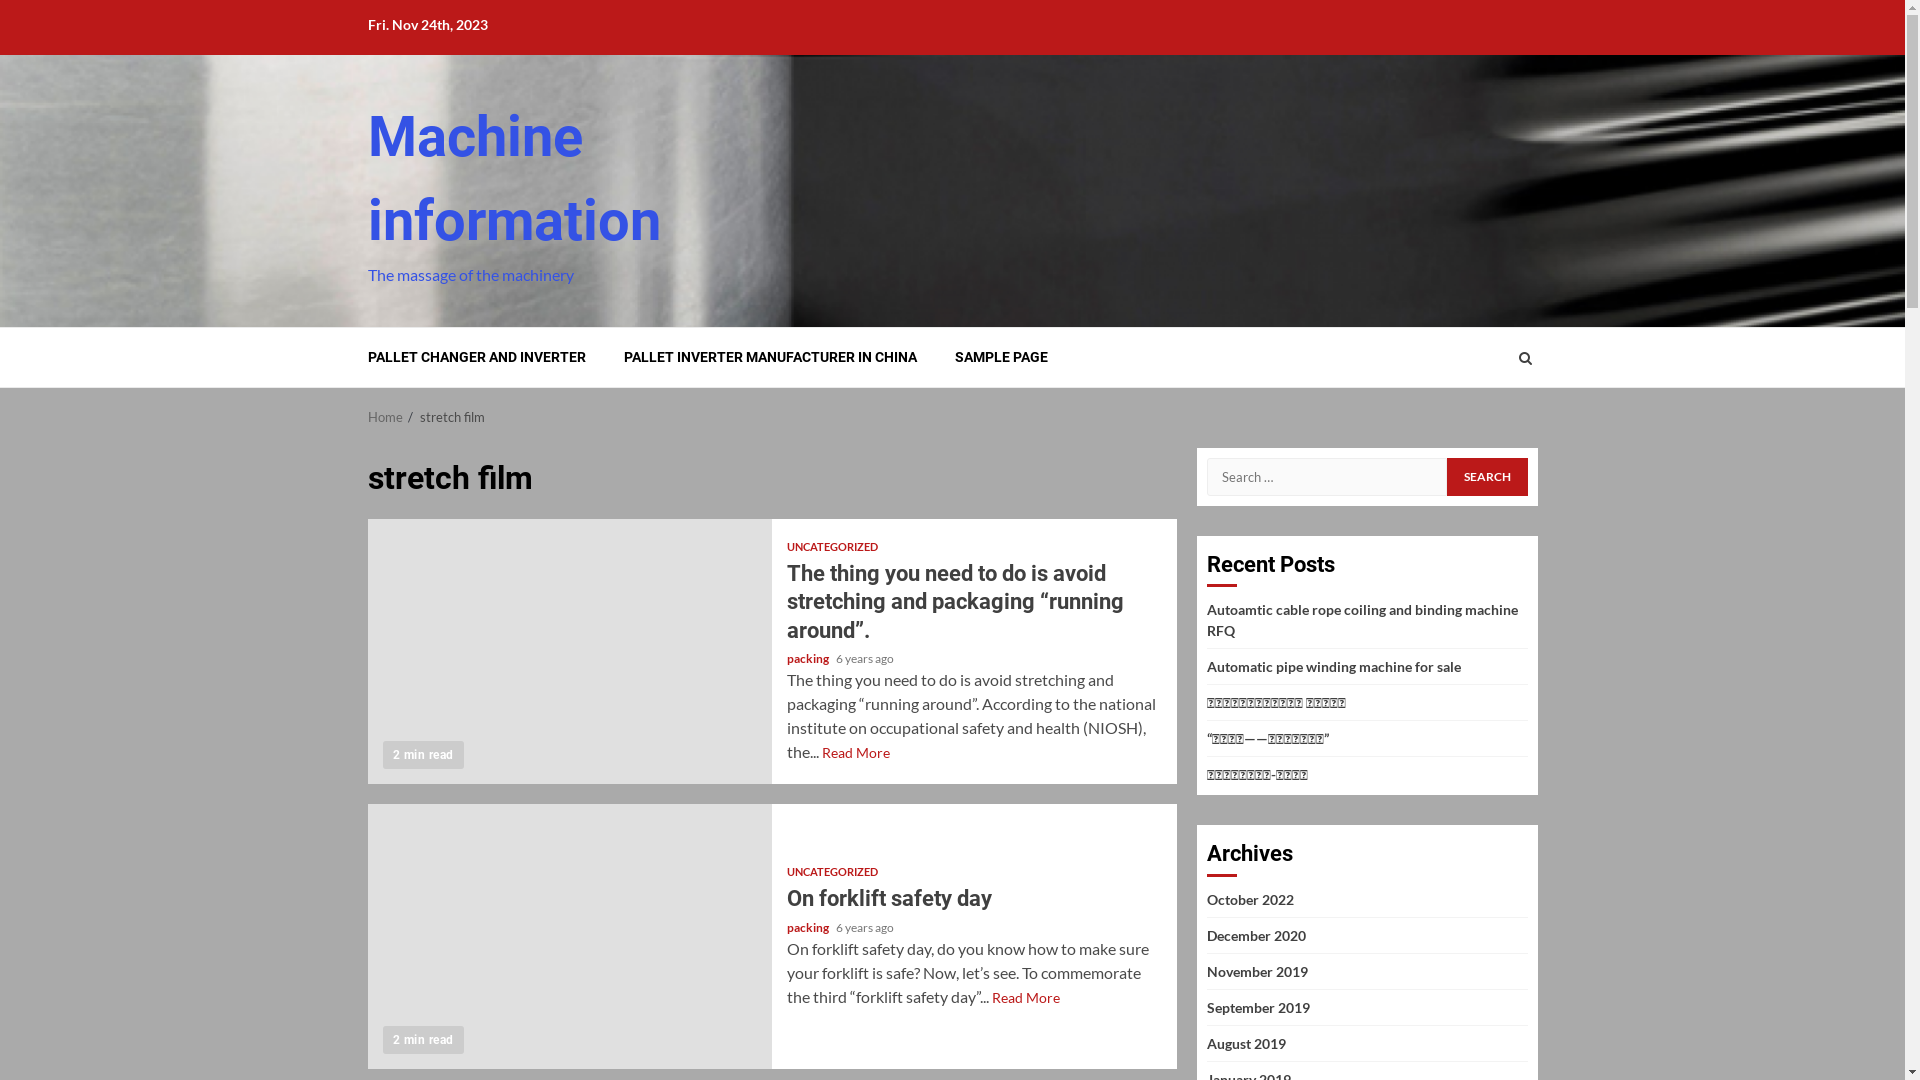 This screenshot has width=1920, height=1080. Describe the element at coordinates (1250, 900) in the screenshot. I see `October 2022` at that location.